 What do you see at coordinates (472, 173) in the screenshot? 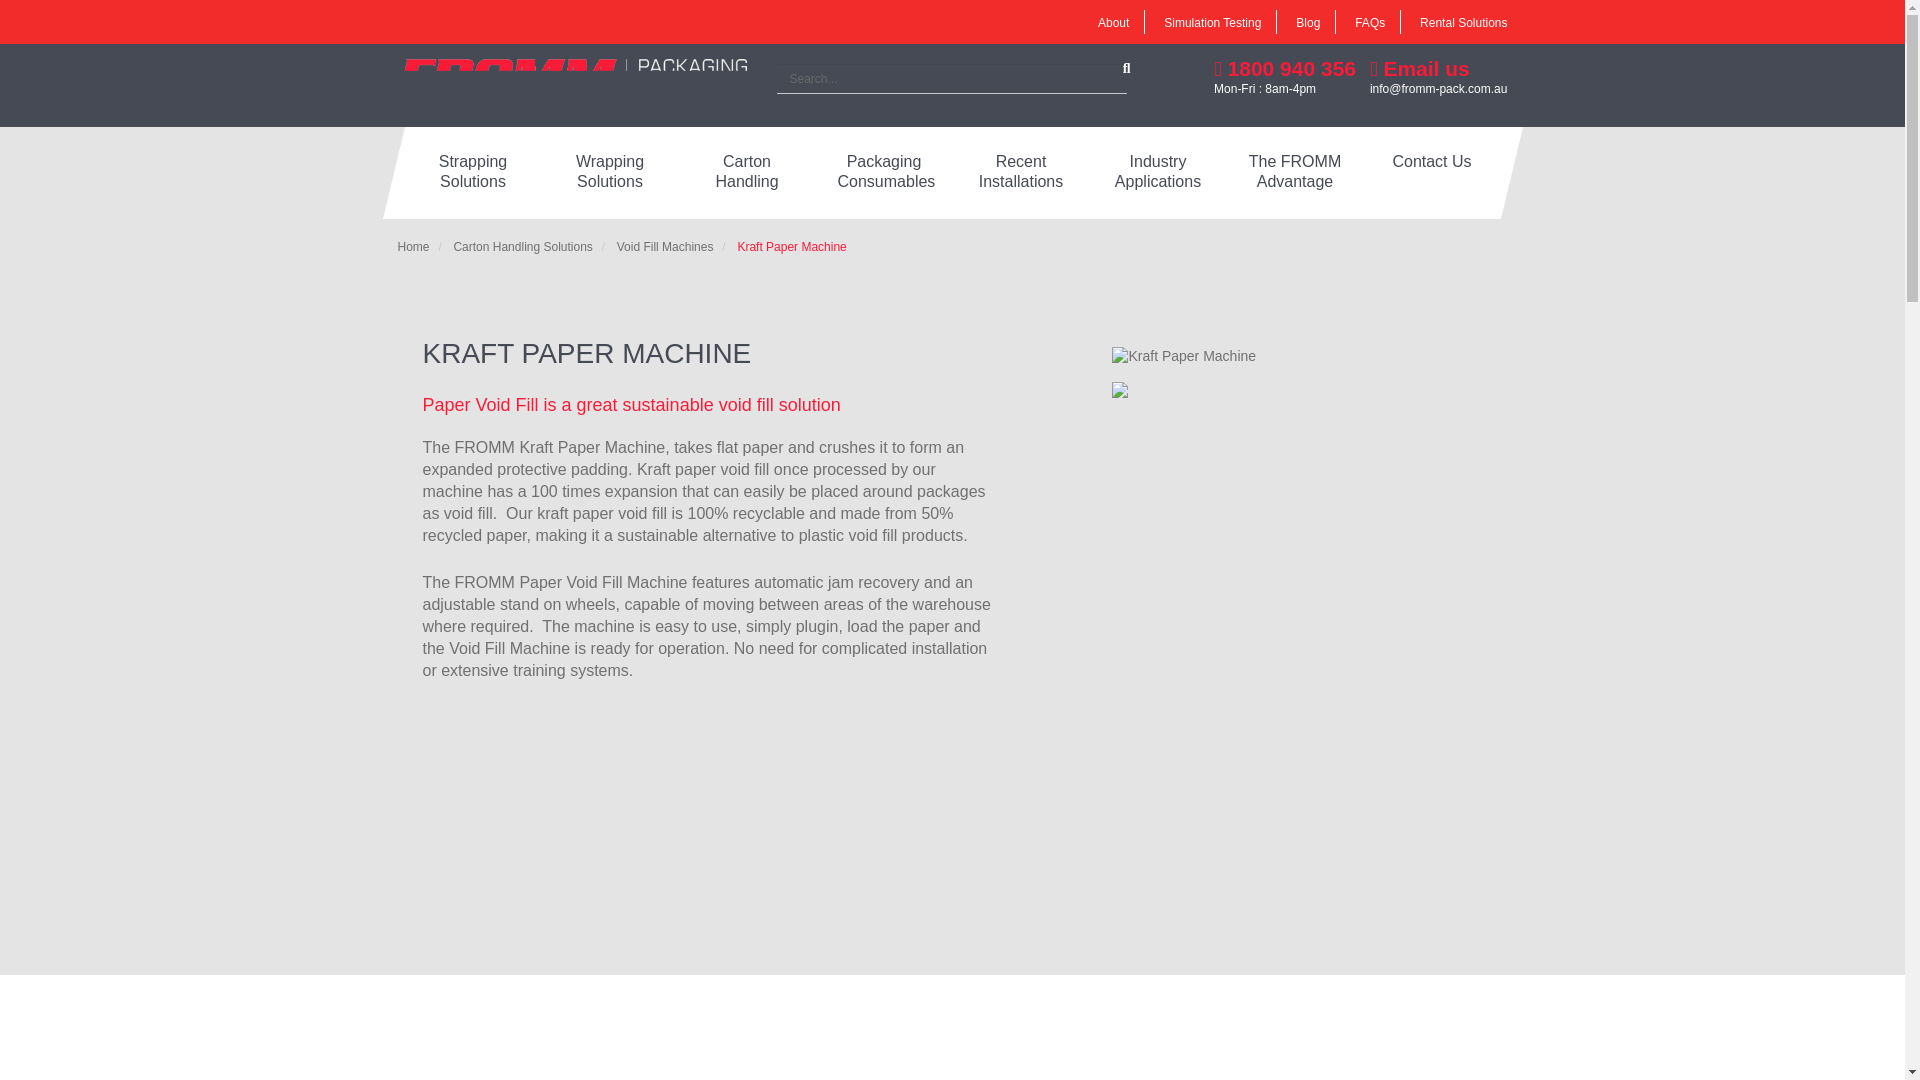
I see `Strapping Solutions` at bounding box center [472, 173].